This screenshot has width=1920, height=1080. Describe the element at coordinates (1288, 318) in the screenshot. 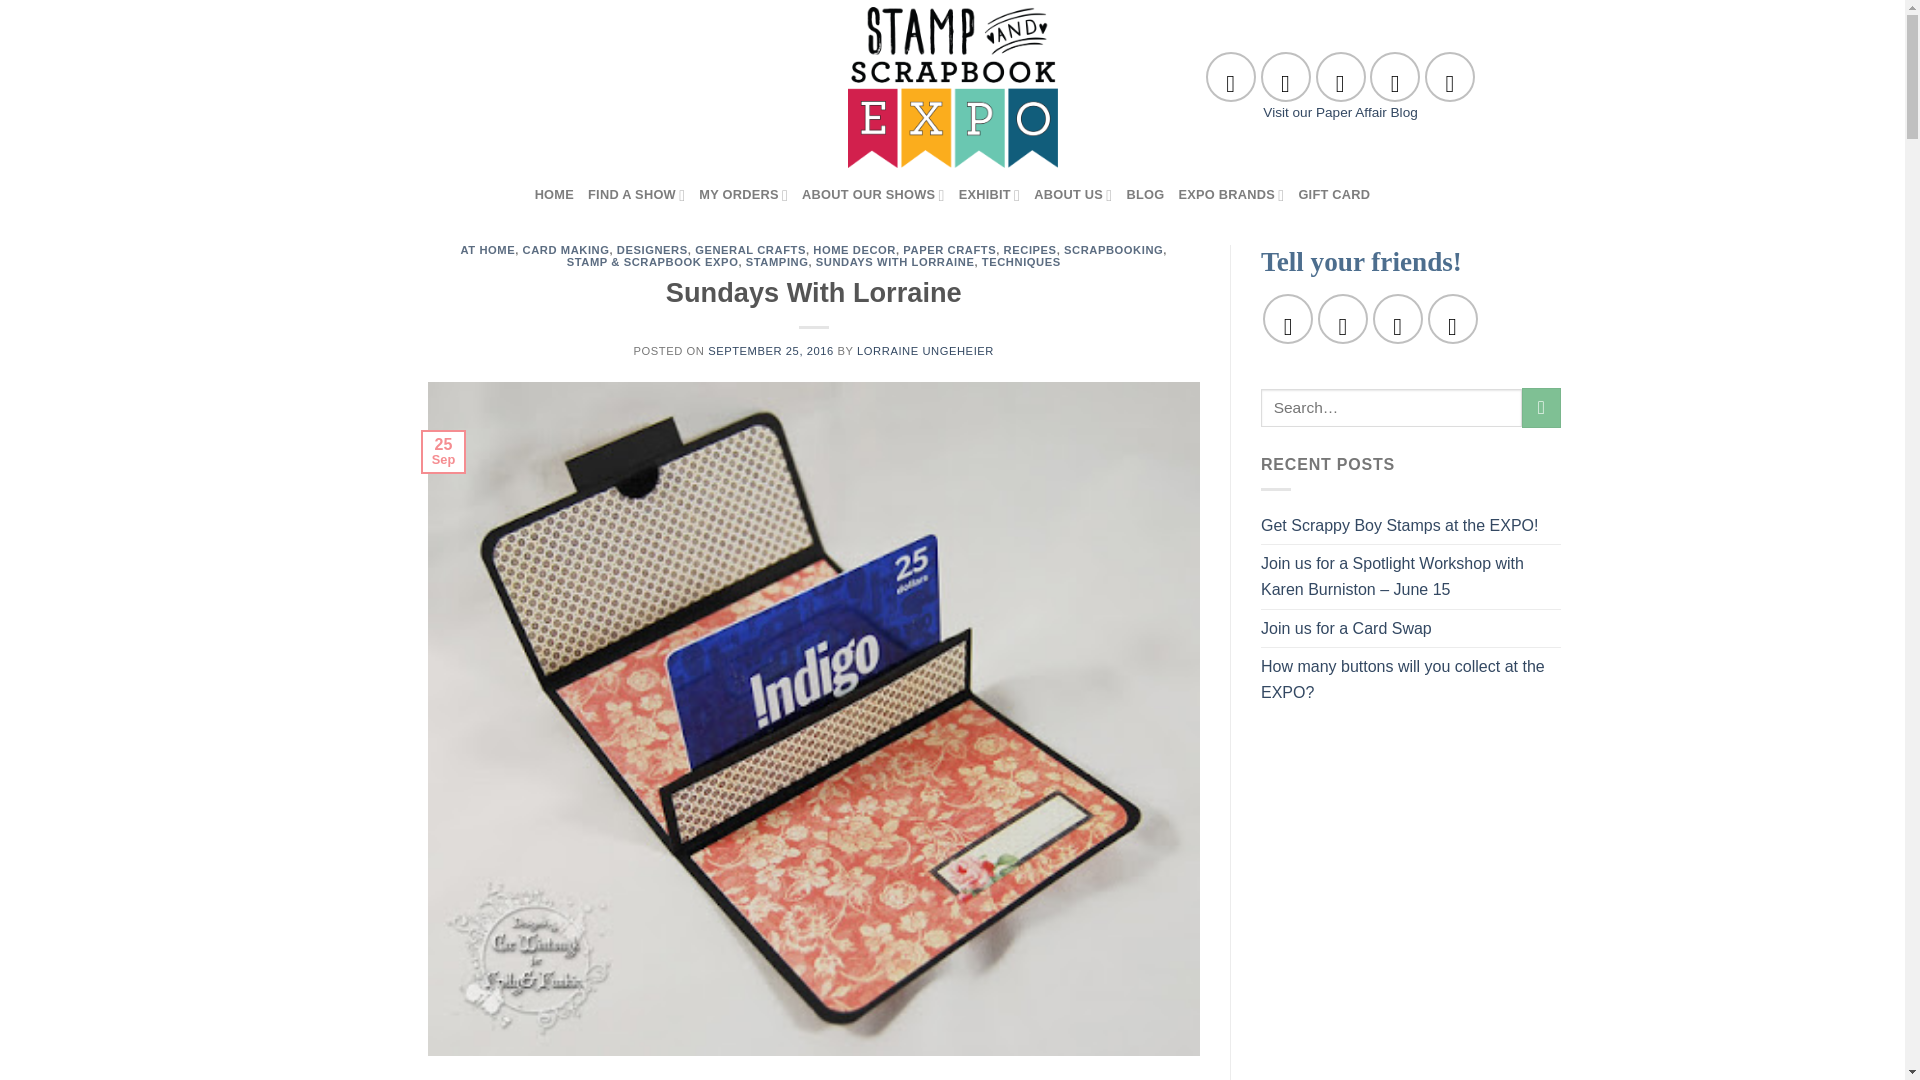

I see `Share on Facebook` at that location.